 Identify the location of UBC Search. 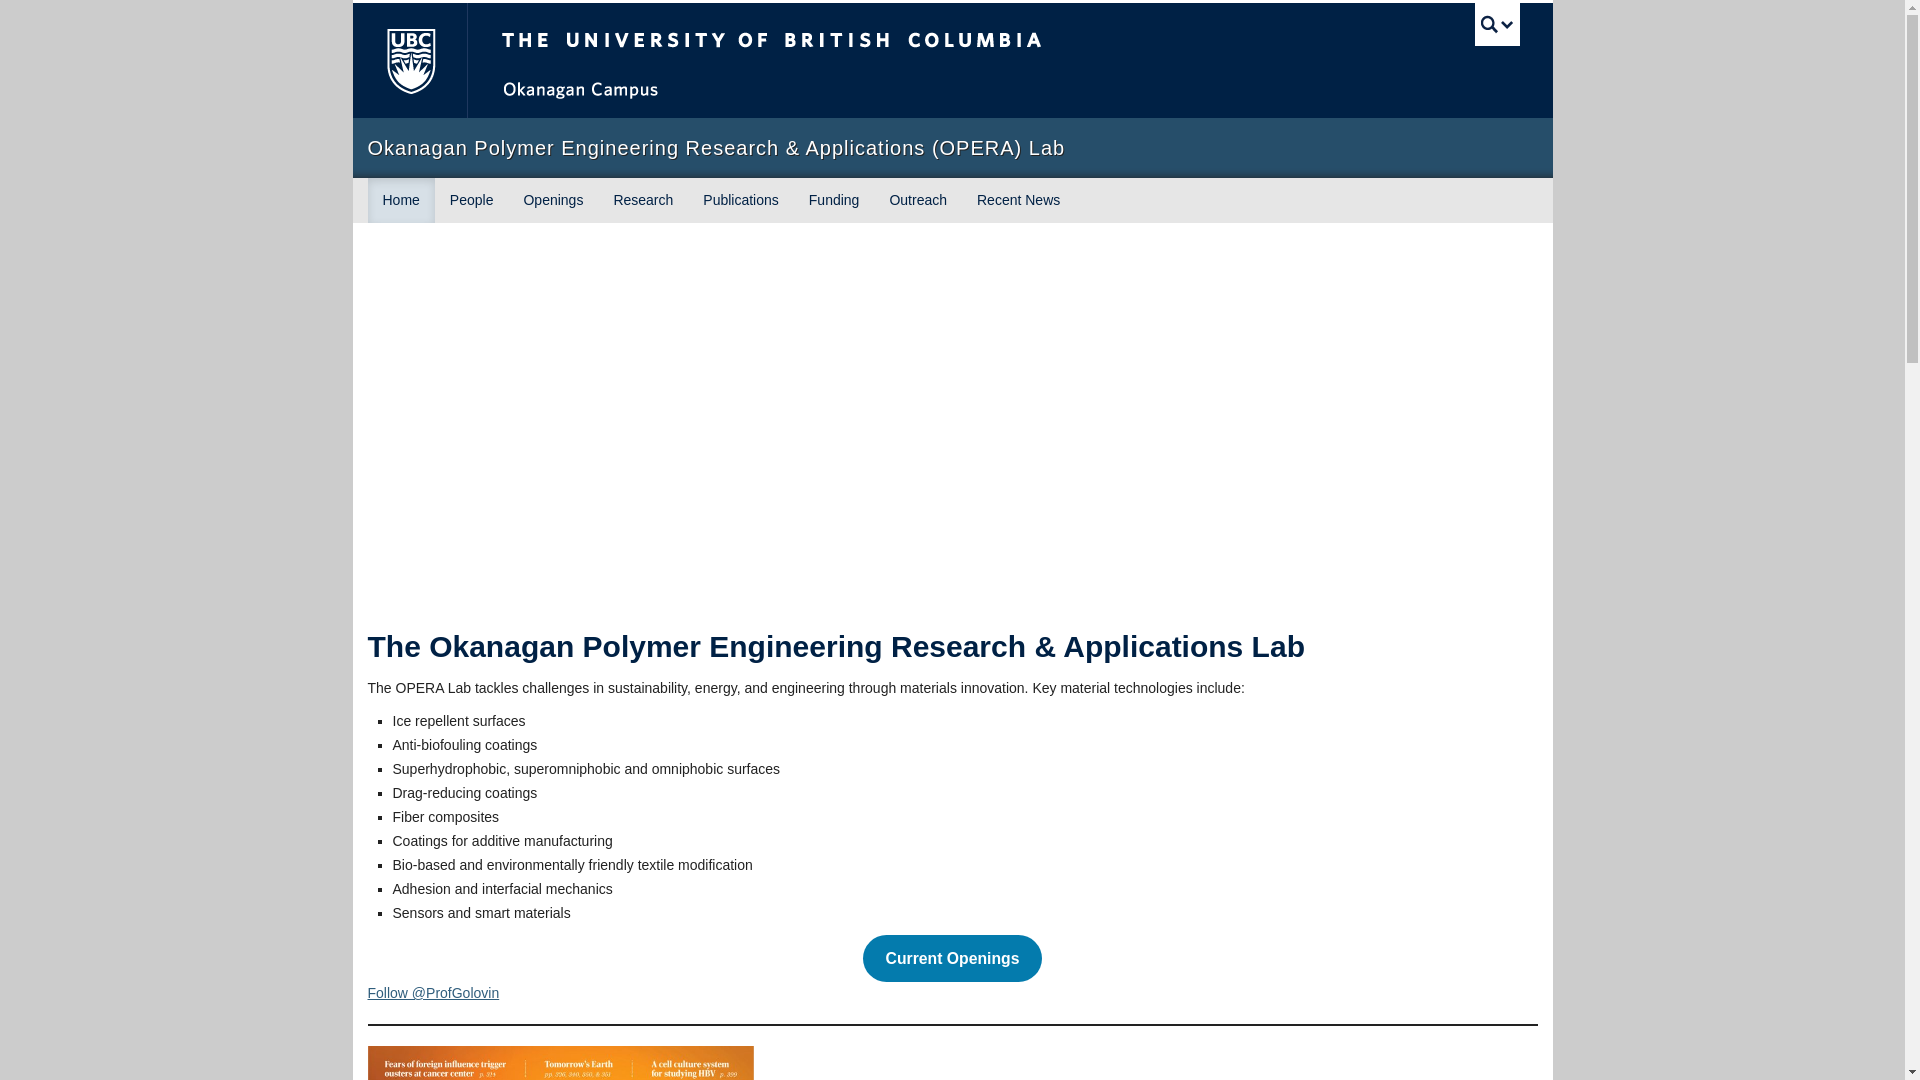
(1497, 24).